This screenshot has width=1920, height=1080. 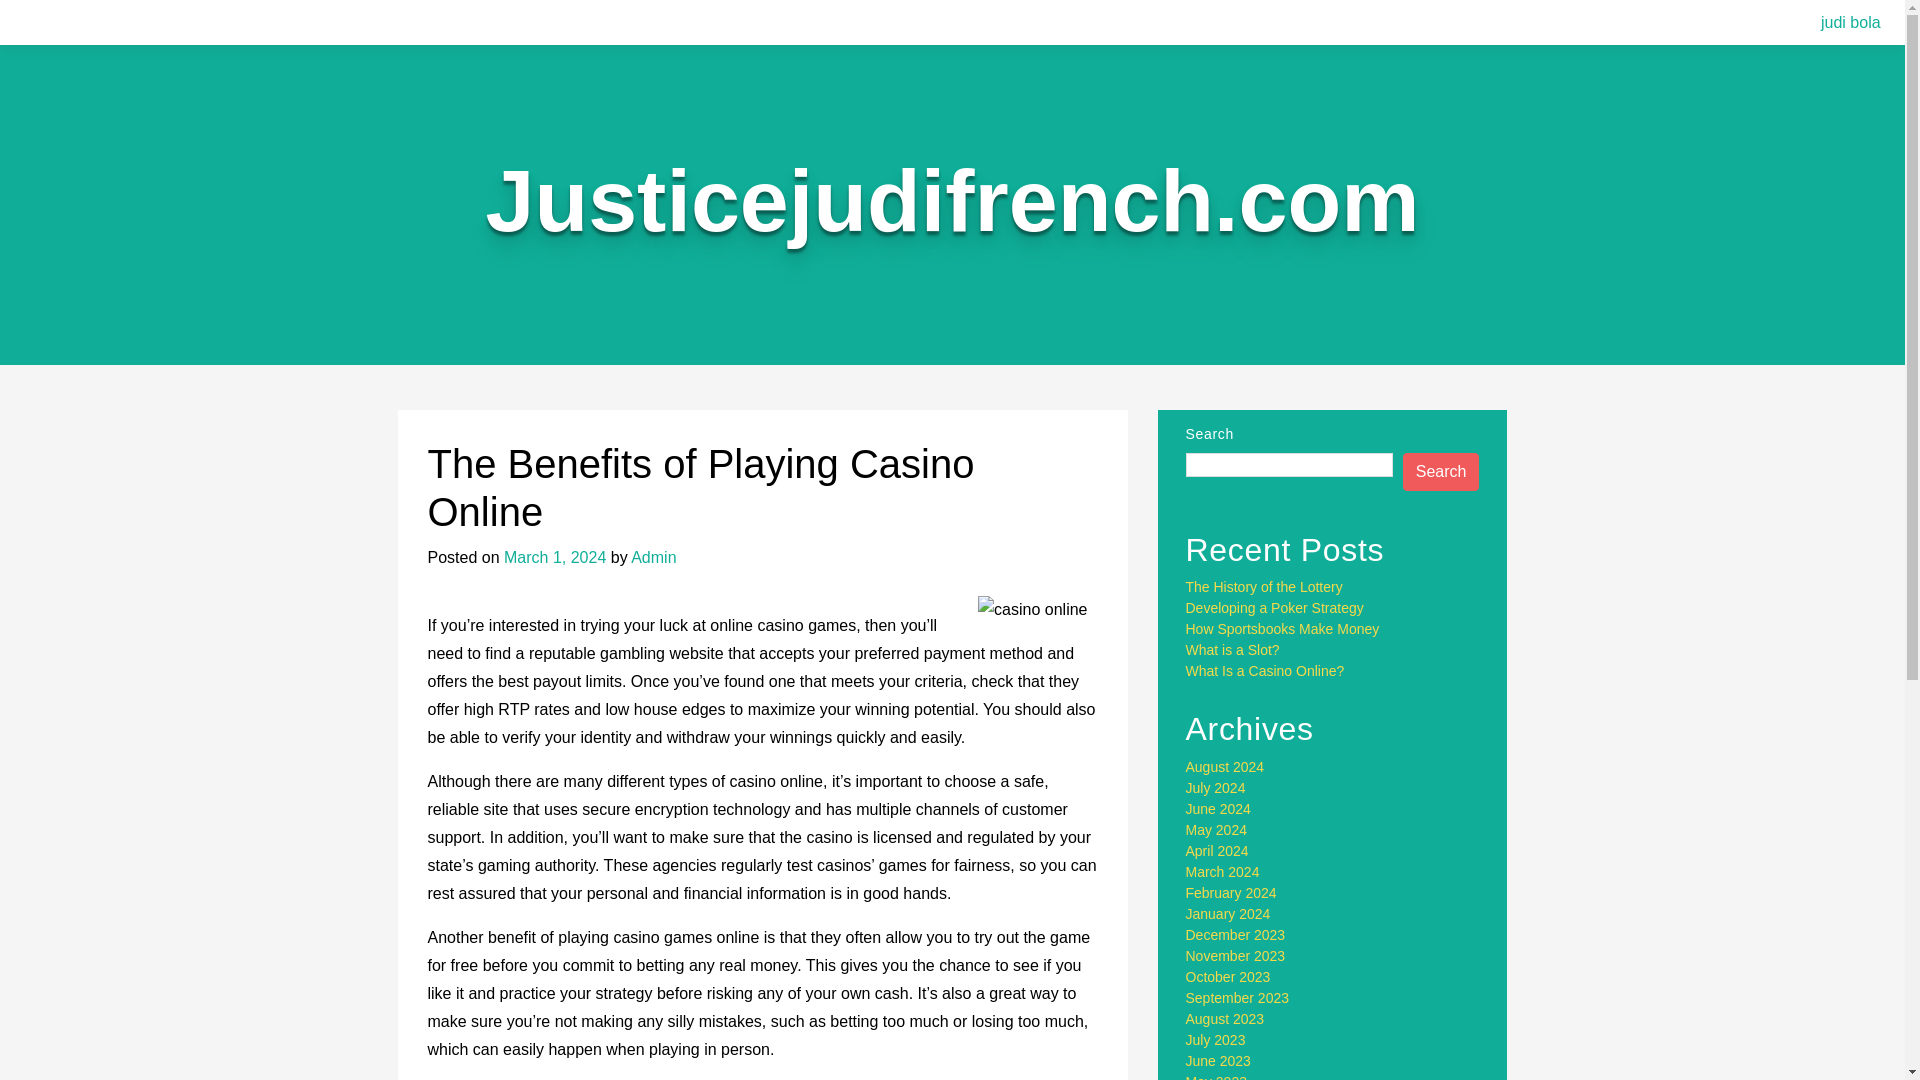 What do you see at coordinates (1216, 787) in the screenshot?
I see `July 2024` at bounding box center [1216, 787].